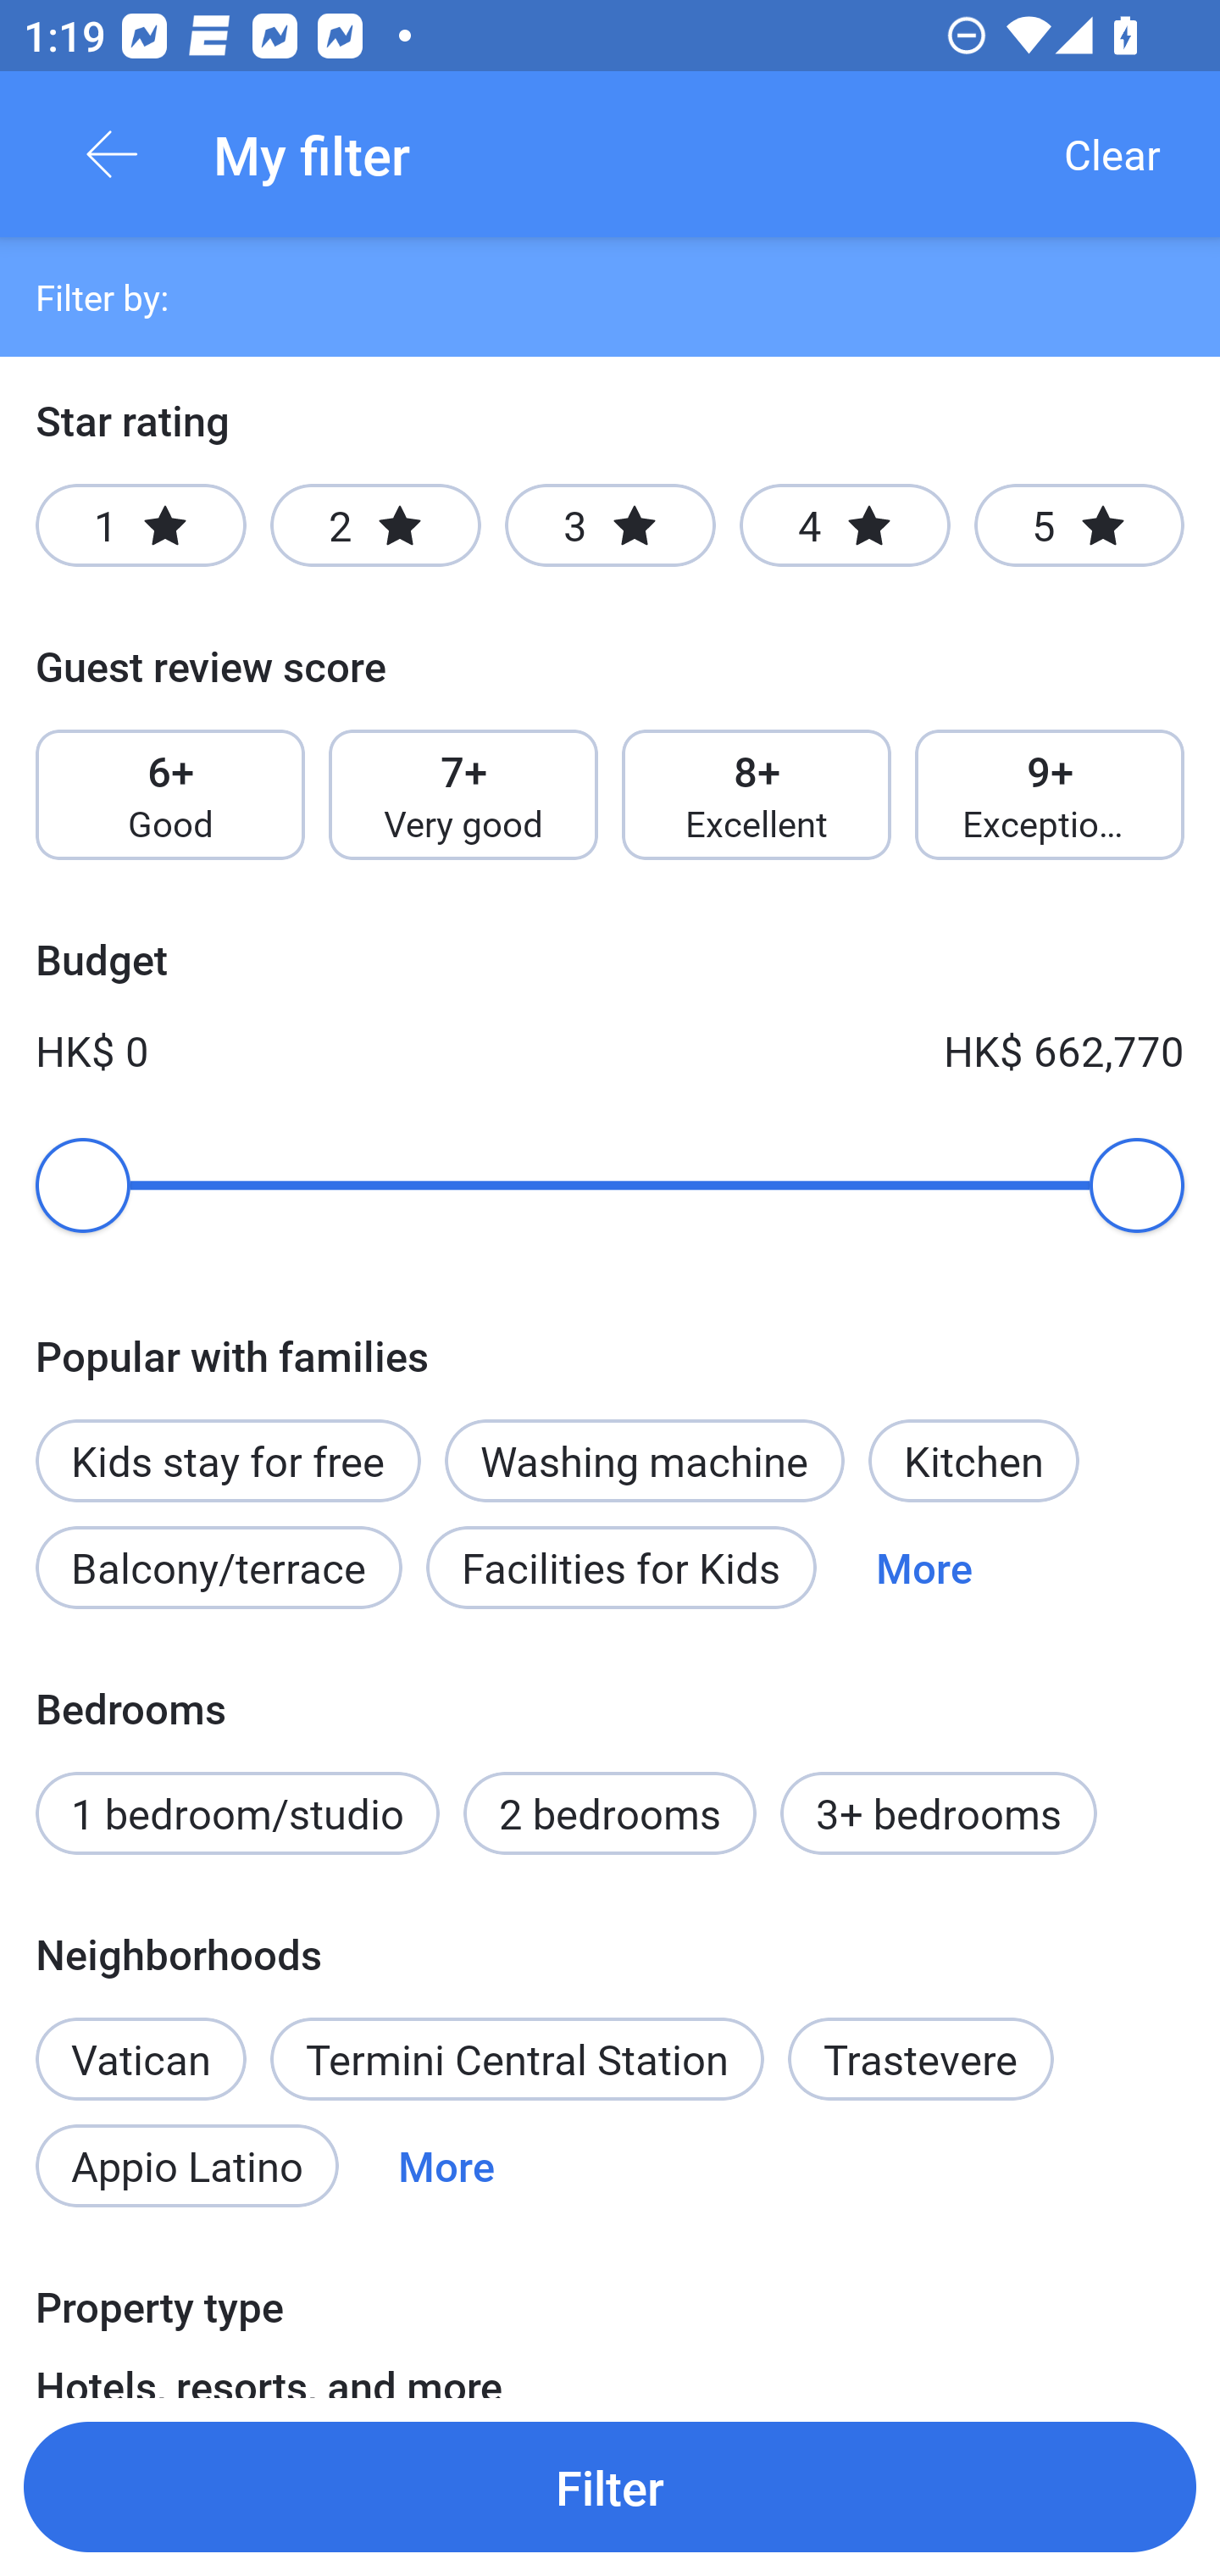  Describe the element at coordinates (644, 1460) in the screenshot. I see `Washing machine` at that location.